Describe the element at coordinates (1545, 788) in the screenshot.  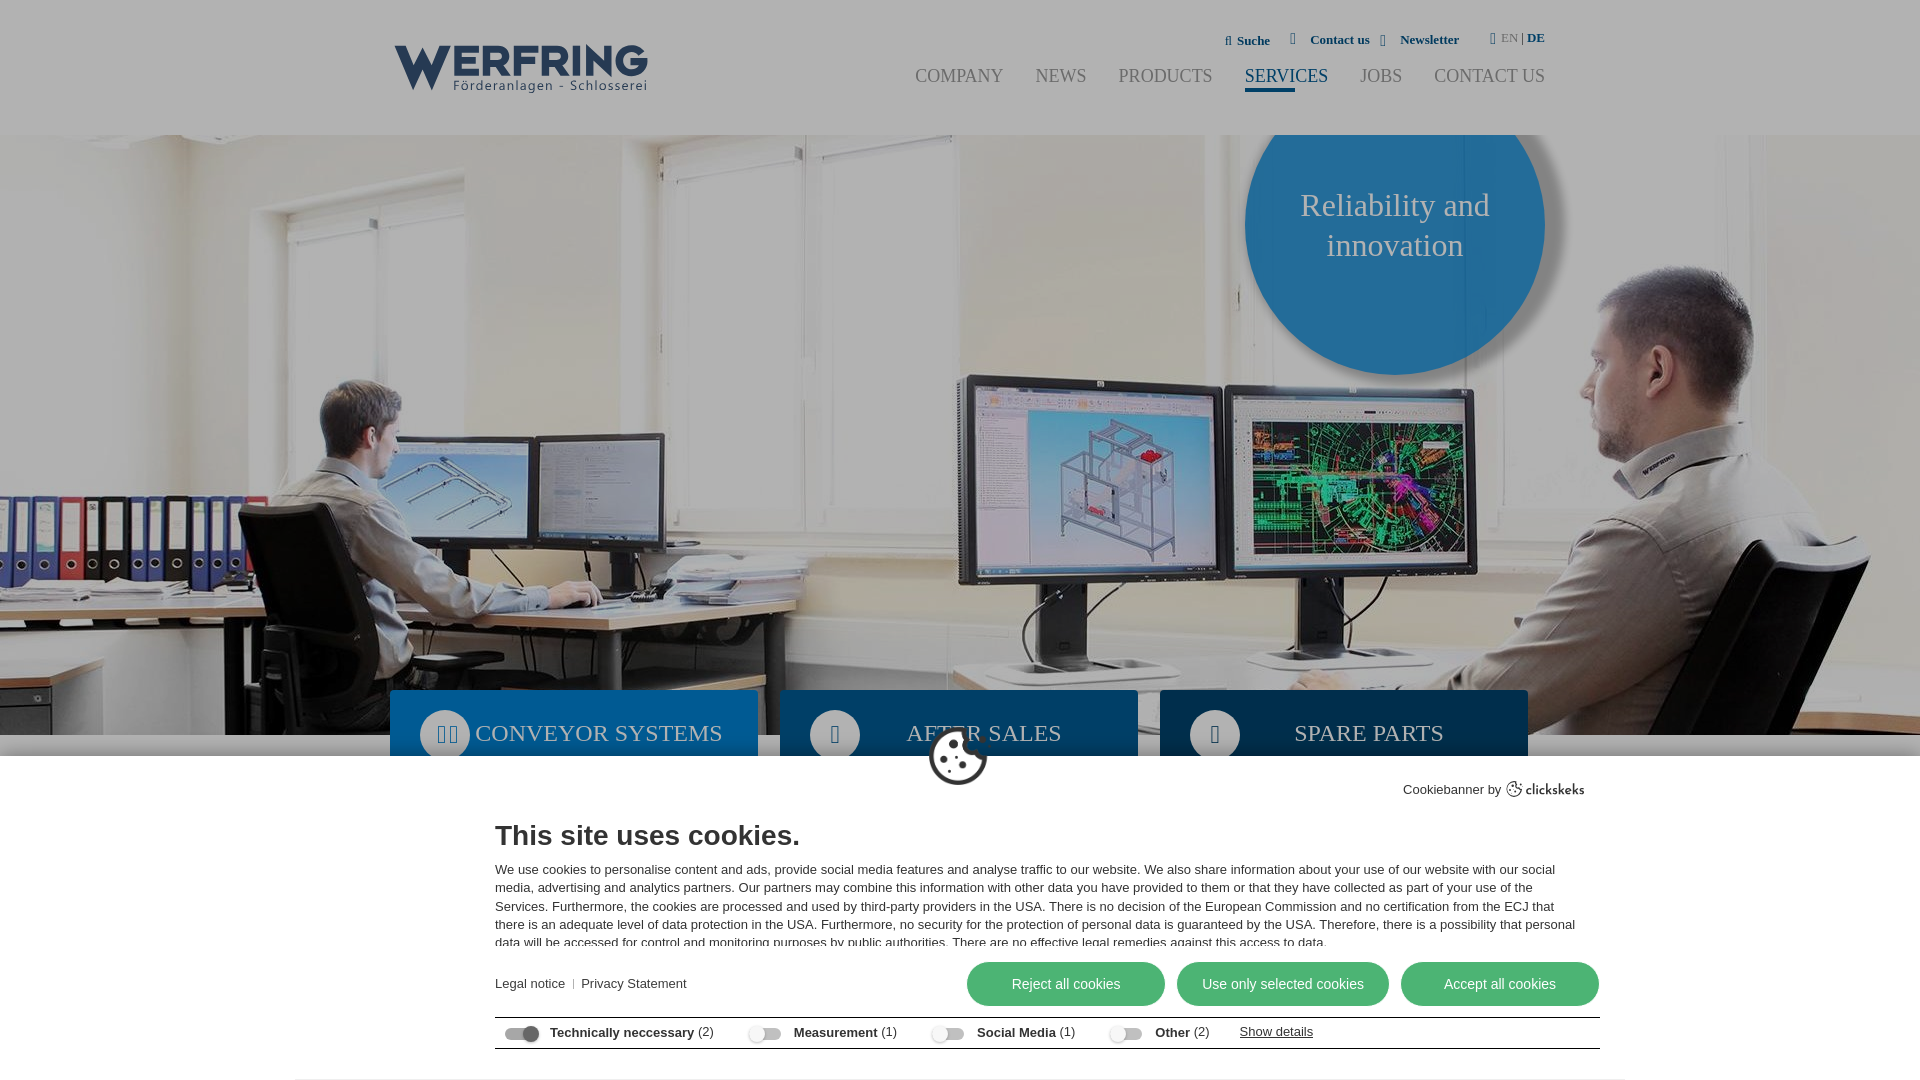
I see `Clickskeks Logo` at that location.